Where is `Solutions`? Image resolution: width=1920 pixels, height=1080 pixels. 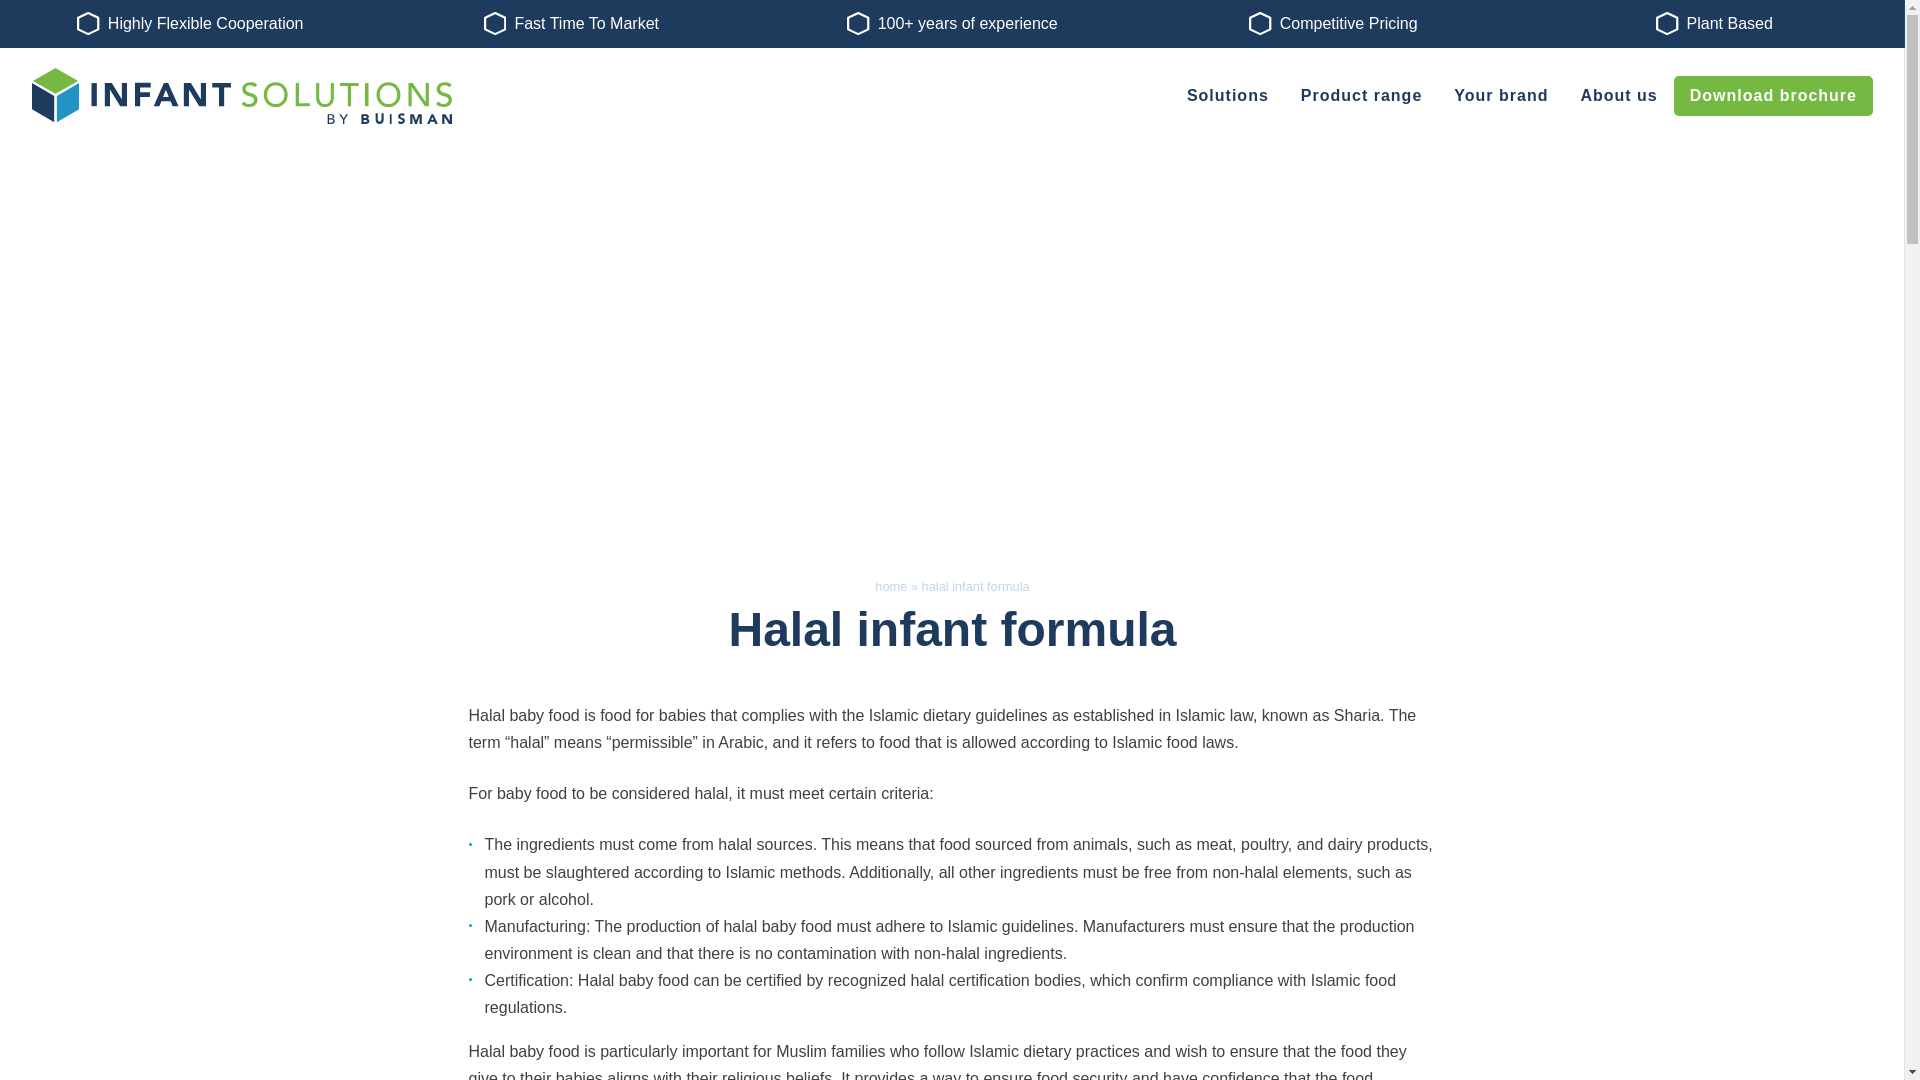
Solutions is located at coordinates (1228, 95).